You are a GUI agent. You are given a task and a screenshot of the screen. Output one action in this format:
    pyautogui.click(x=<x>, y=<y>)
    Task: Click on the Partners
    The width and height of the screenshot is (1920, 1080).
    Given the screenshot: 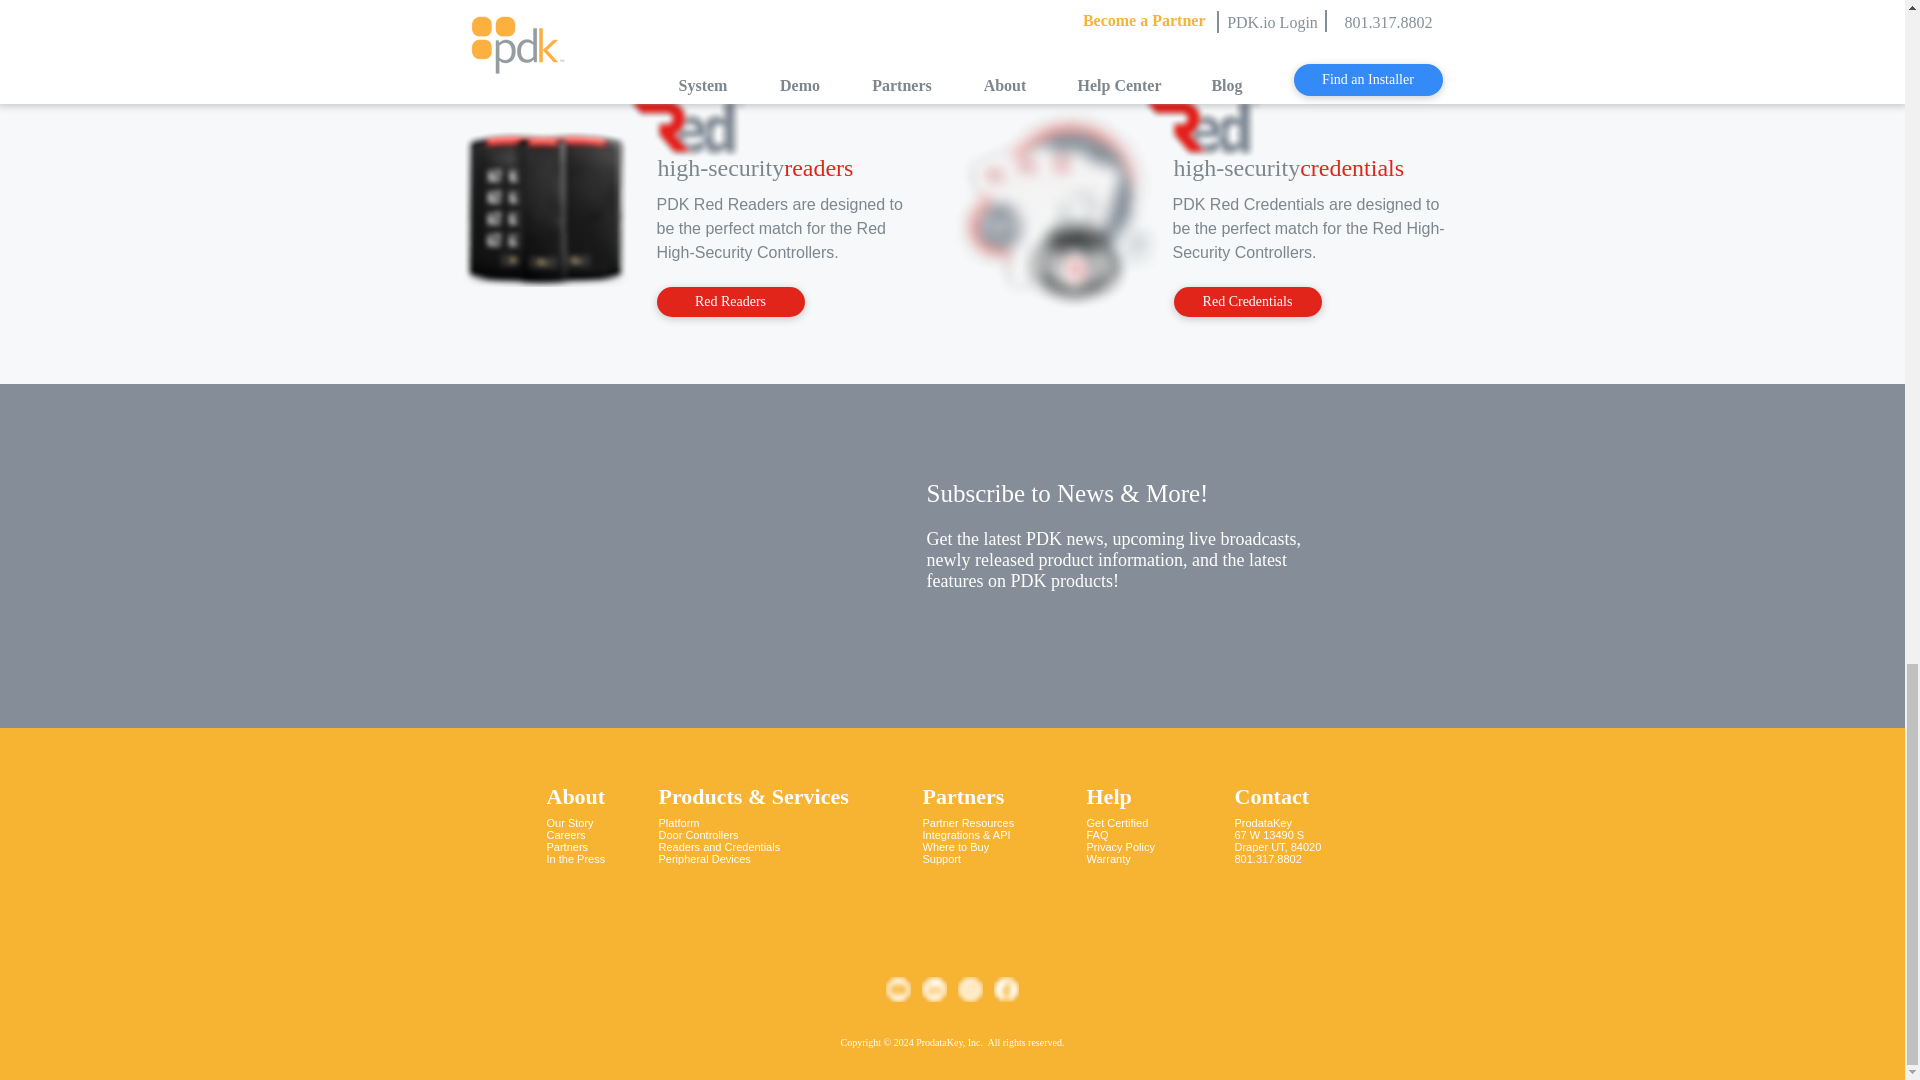 What is the action you would take?
    pyautogui.click(x=566, y=847)
    